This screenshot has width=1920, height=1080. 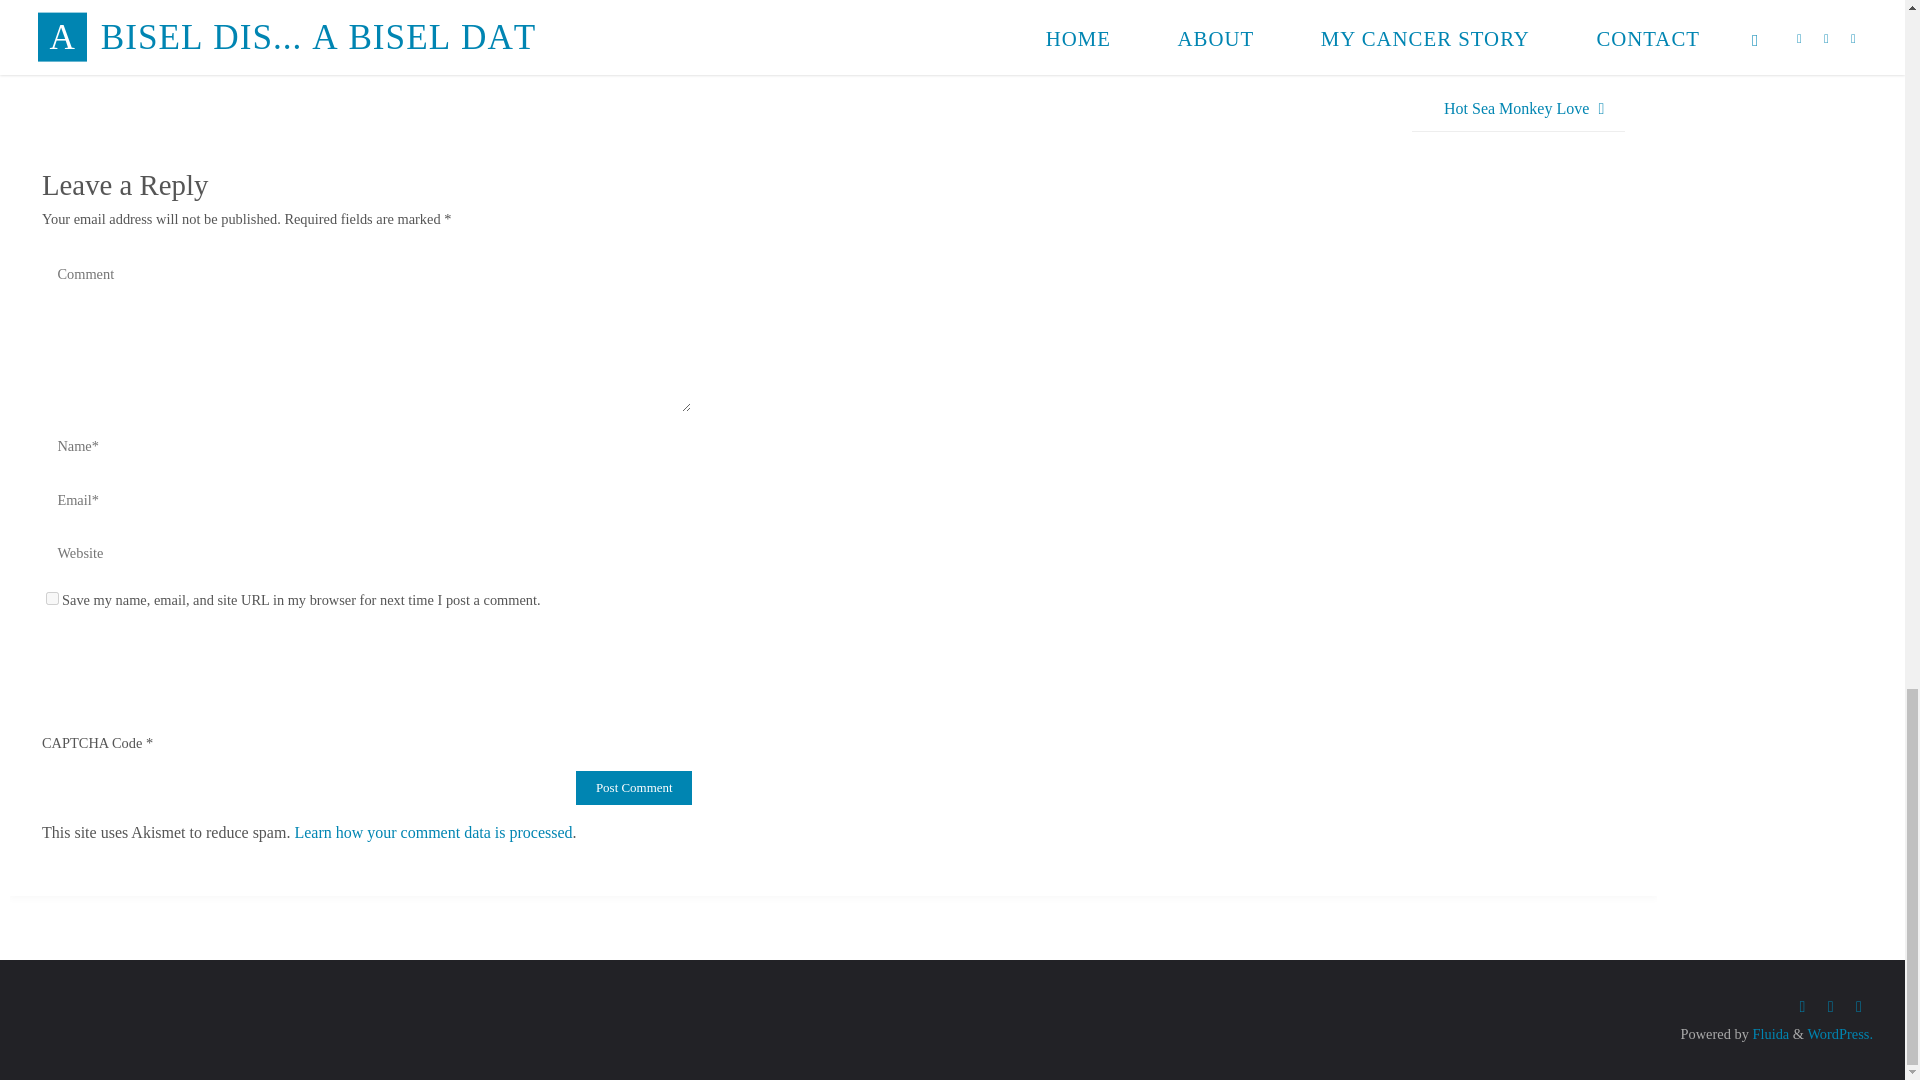 I want to click on Fluida WordPress Theme by Cryout Creations, so click(x=1769, y=1034).